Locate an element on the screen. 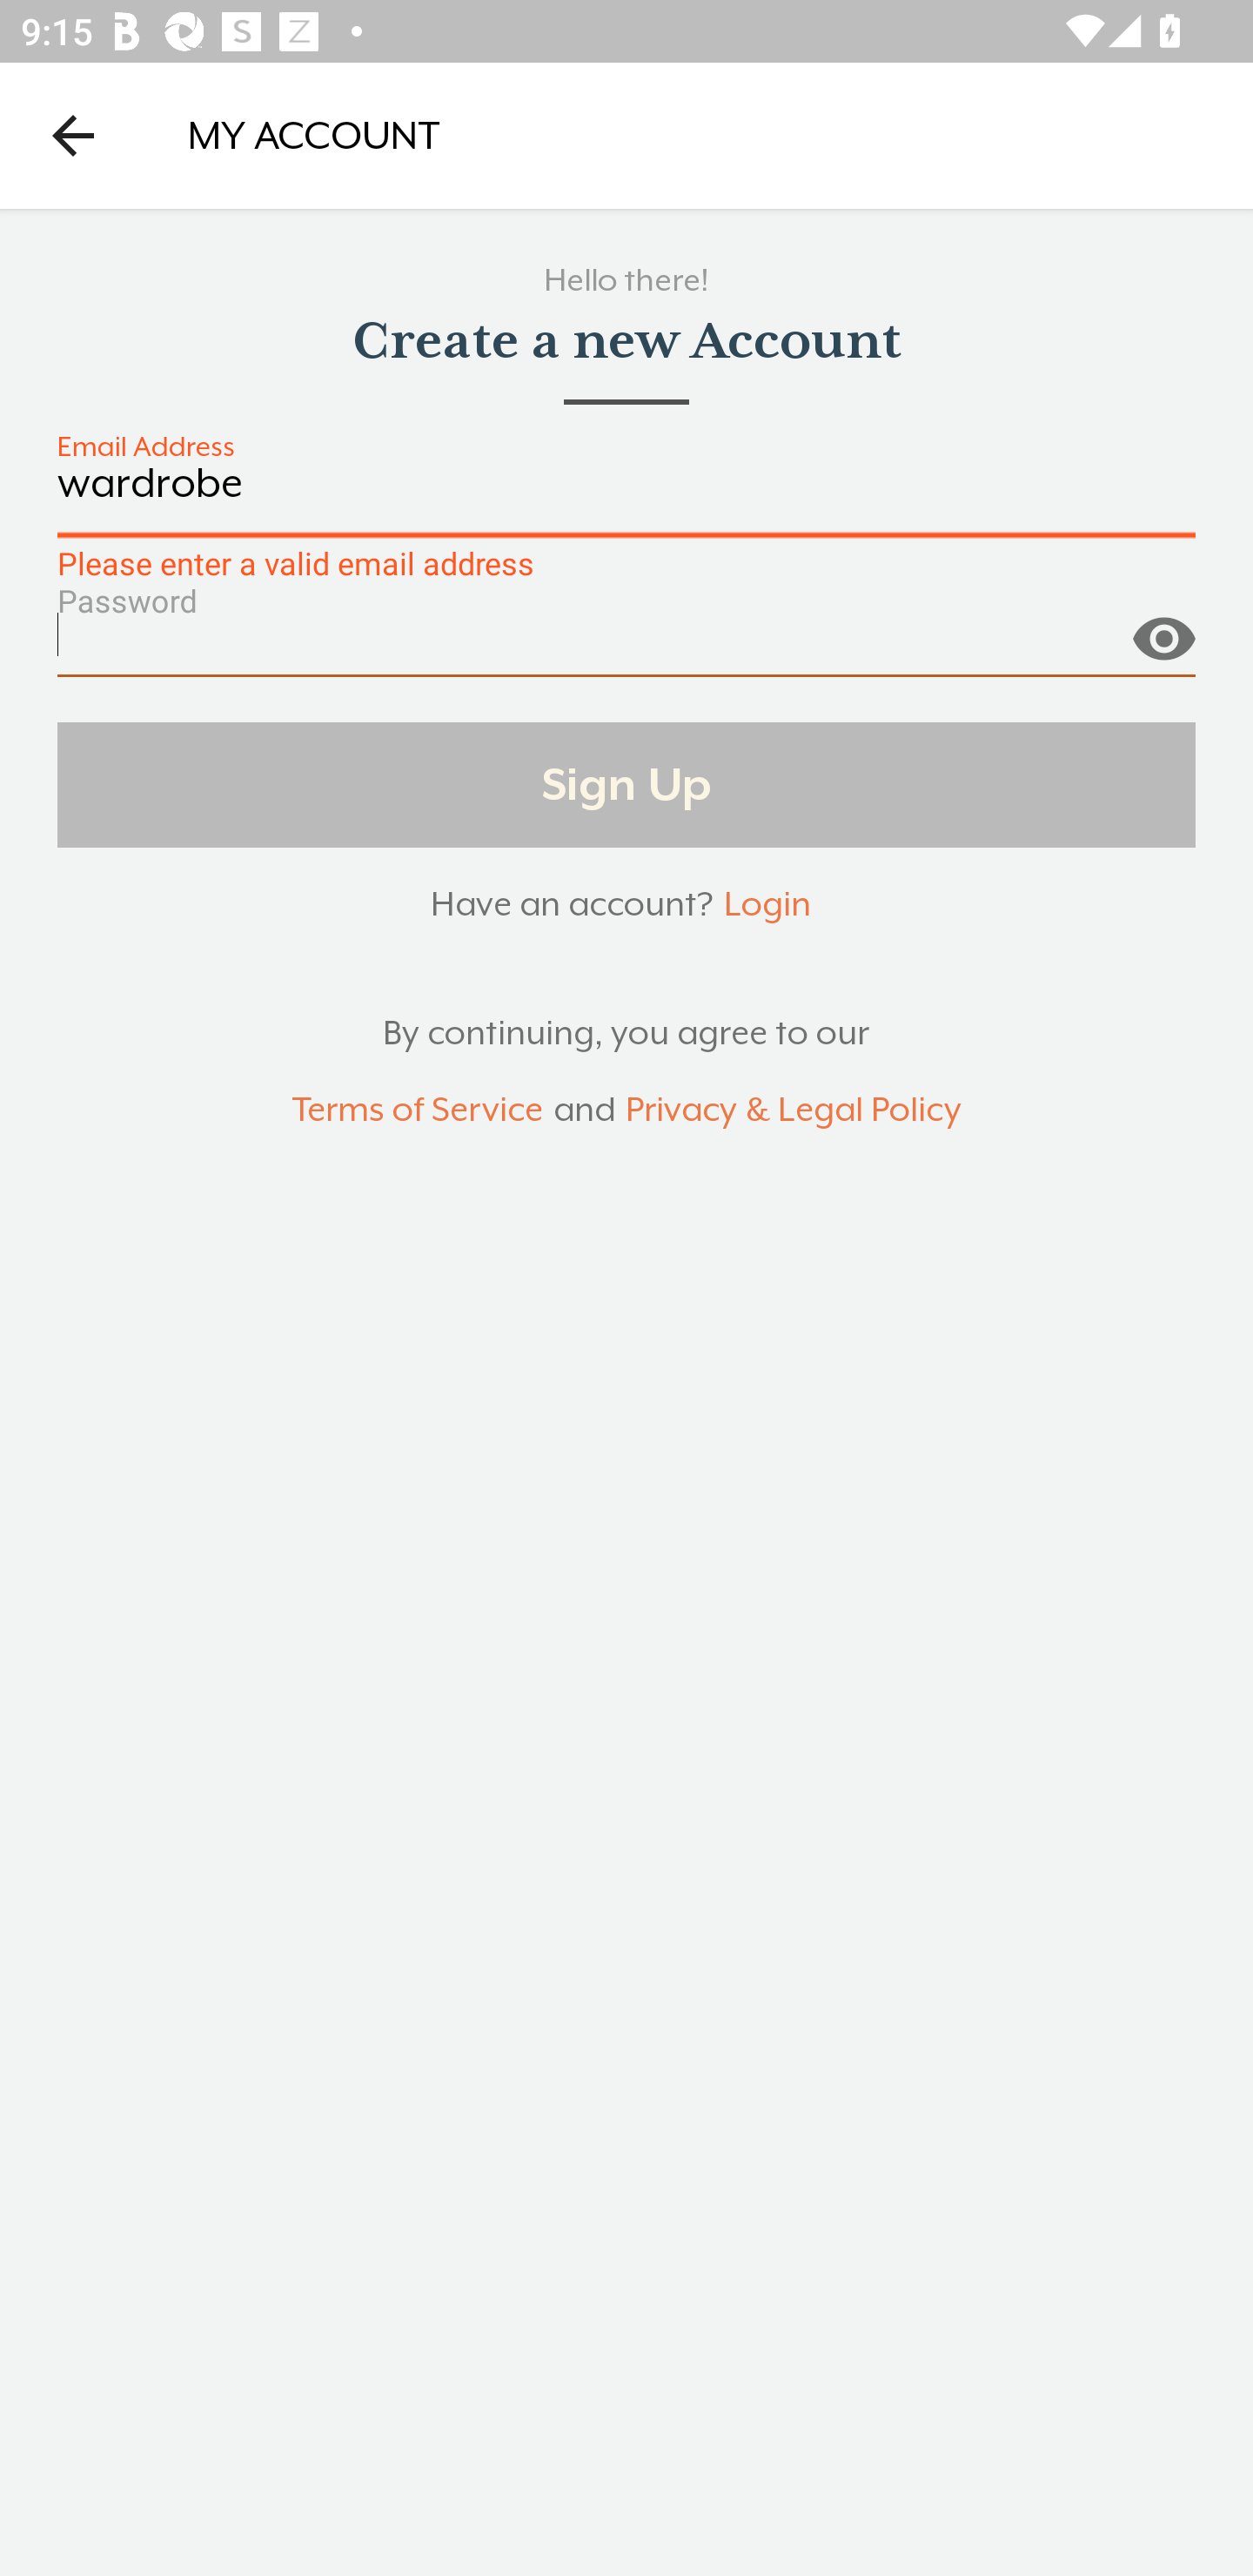  Navigate up is located at coordinates (73, 135).